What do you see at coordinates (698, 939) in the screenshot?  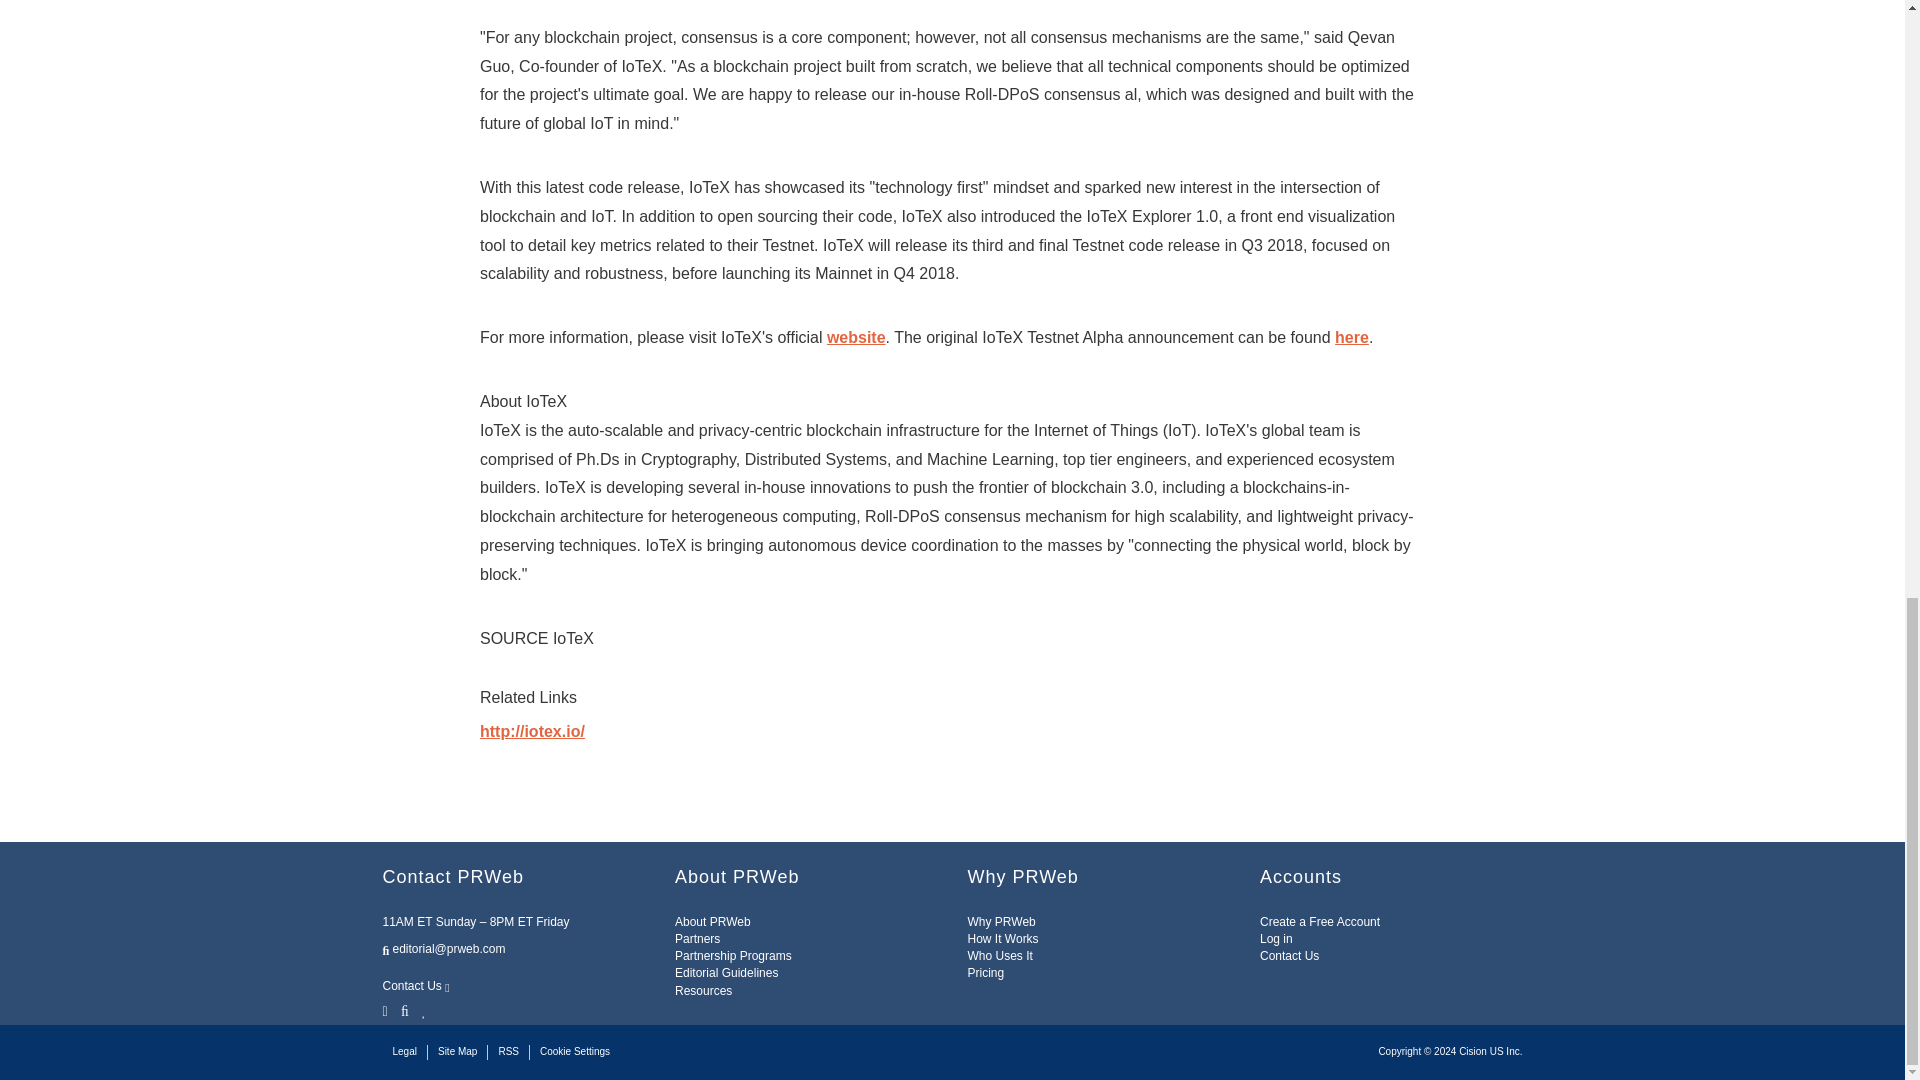 I see `Partners` at bounding box center [698, 939].